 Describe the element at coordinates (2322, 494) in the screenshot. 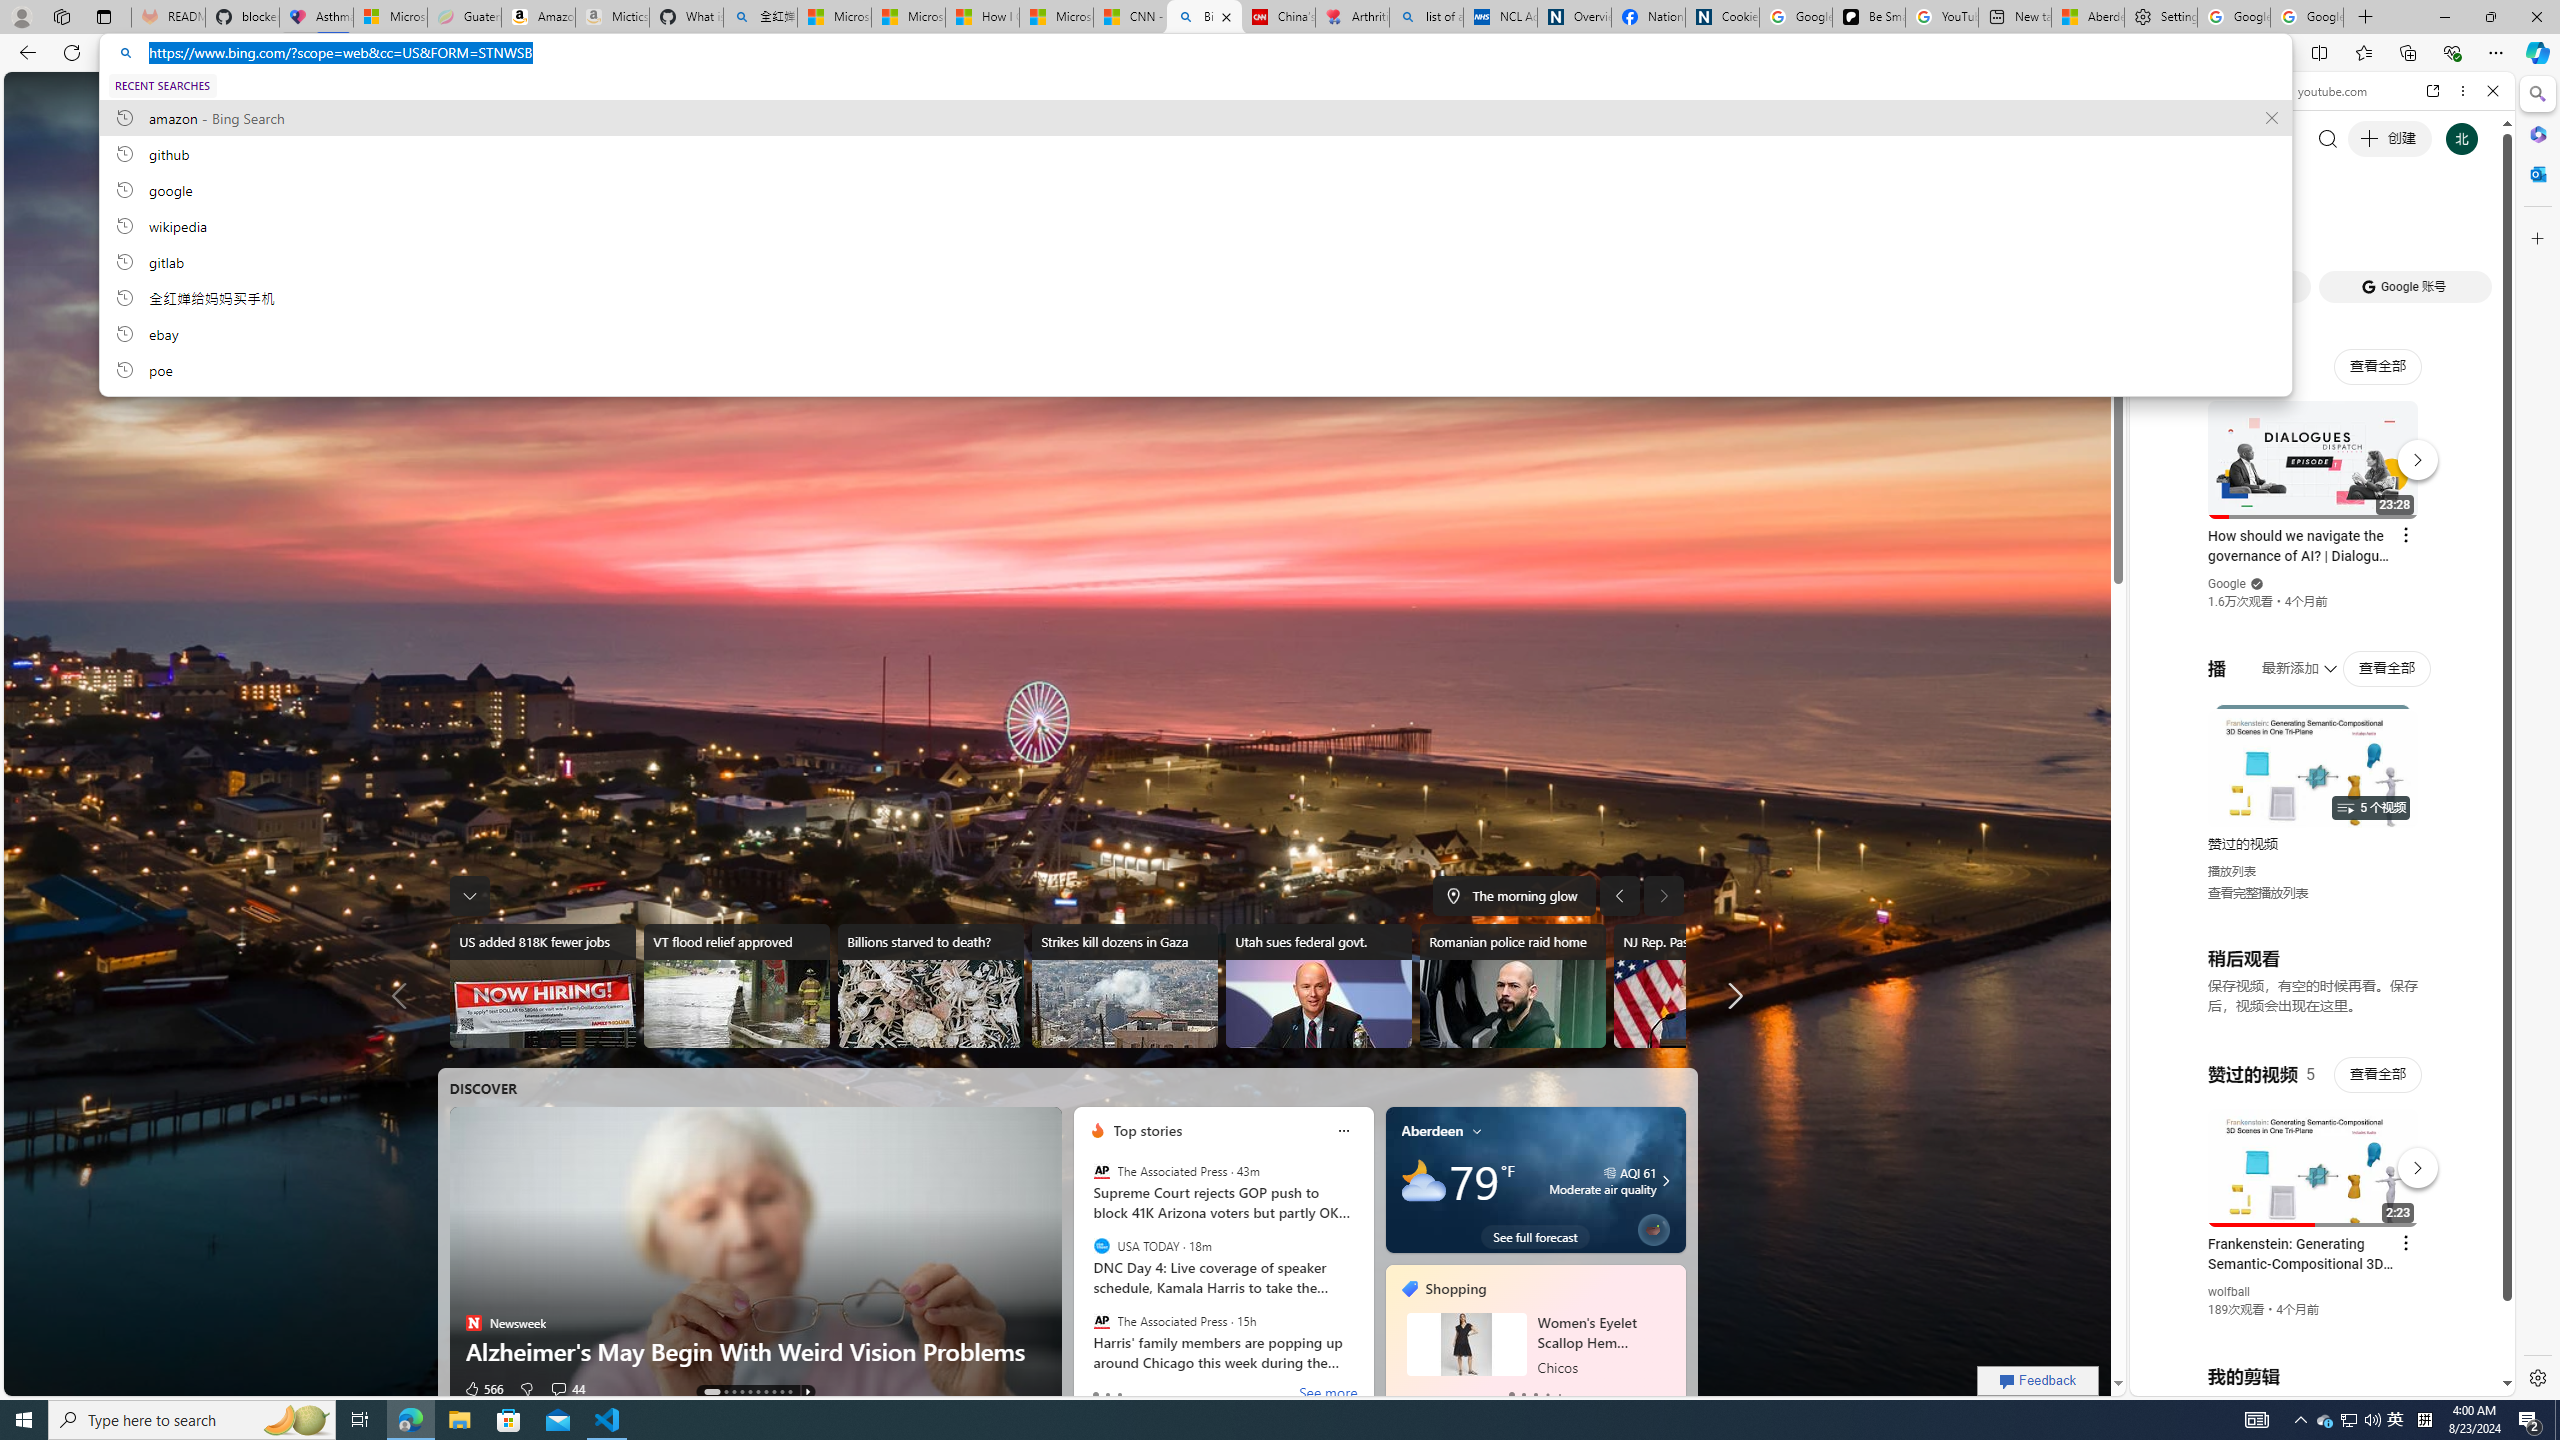

I see `Google` at that location.